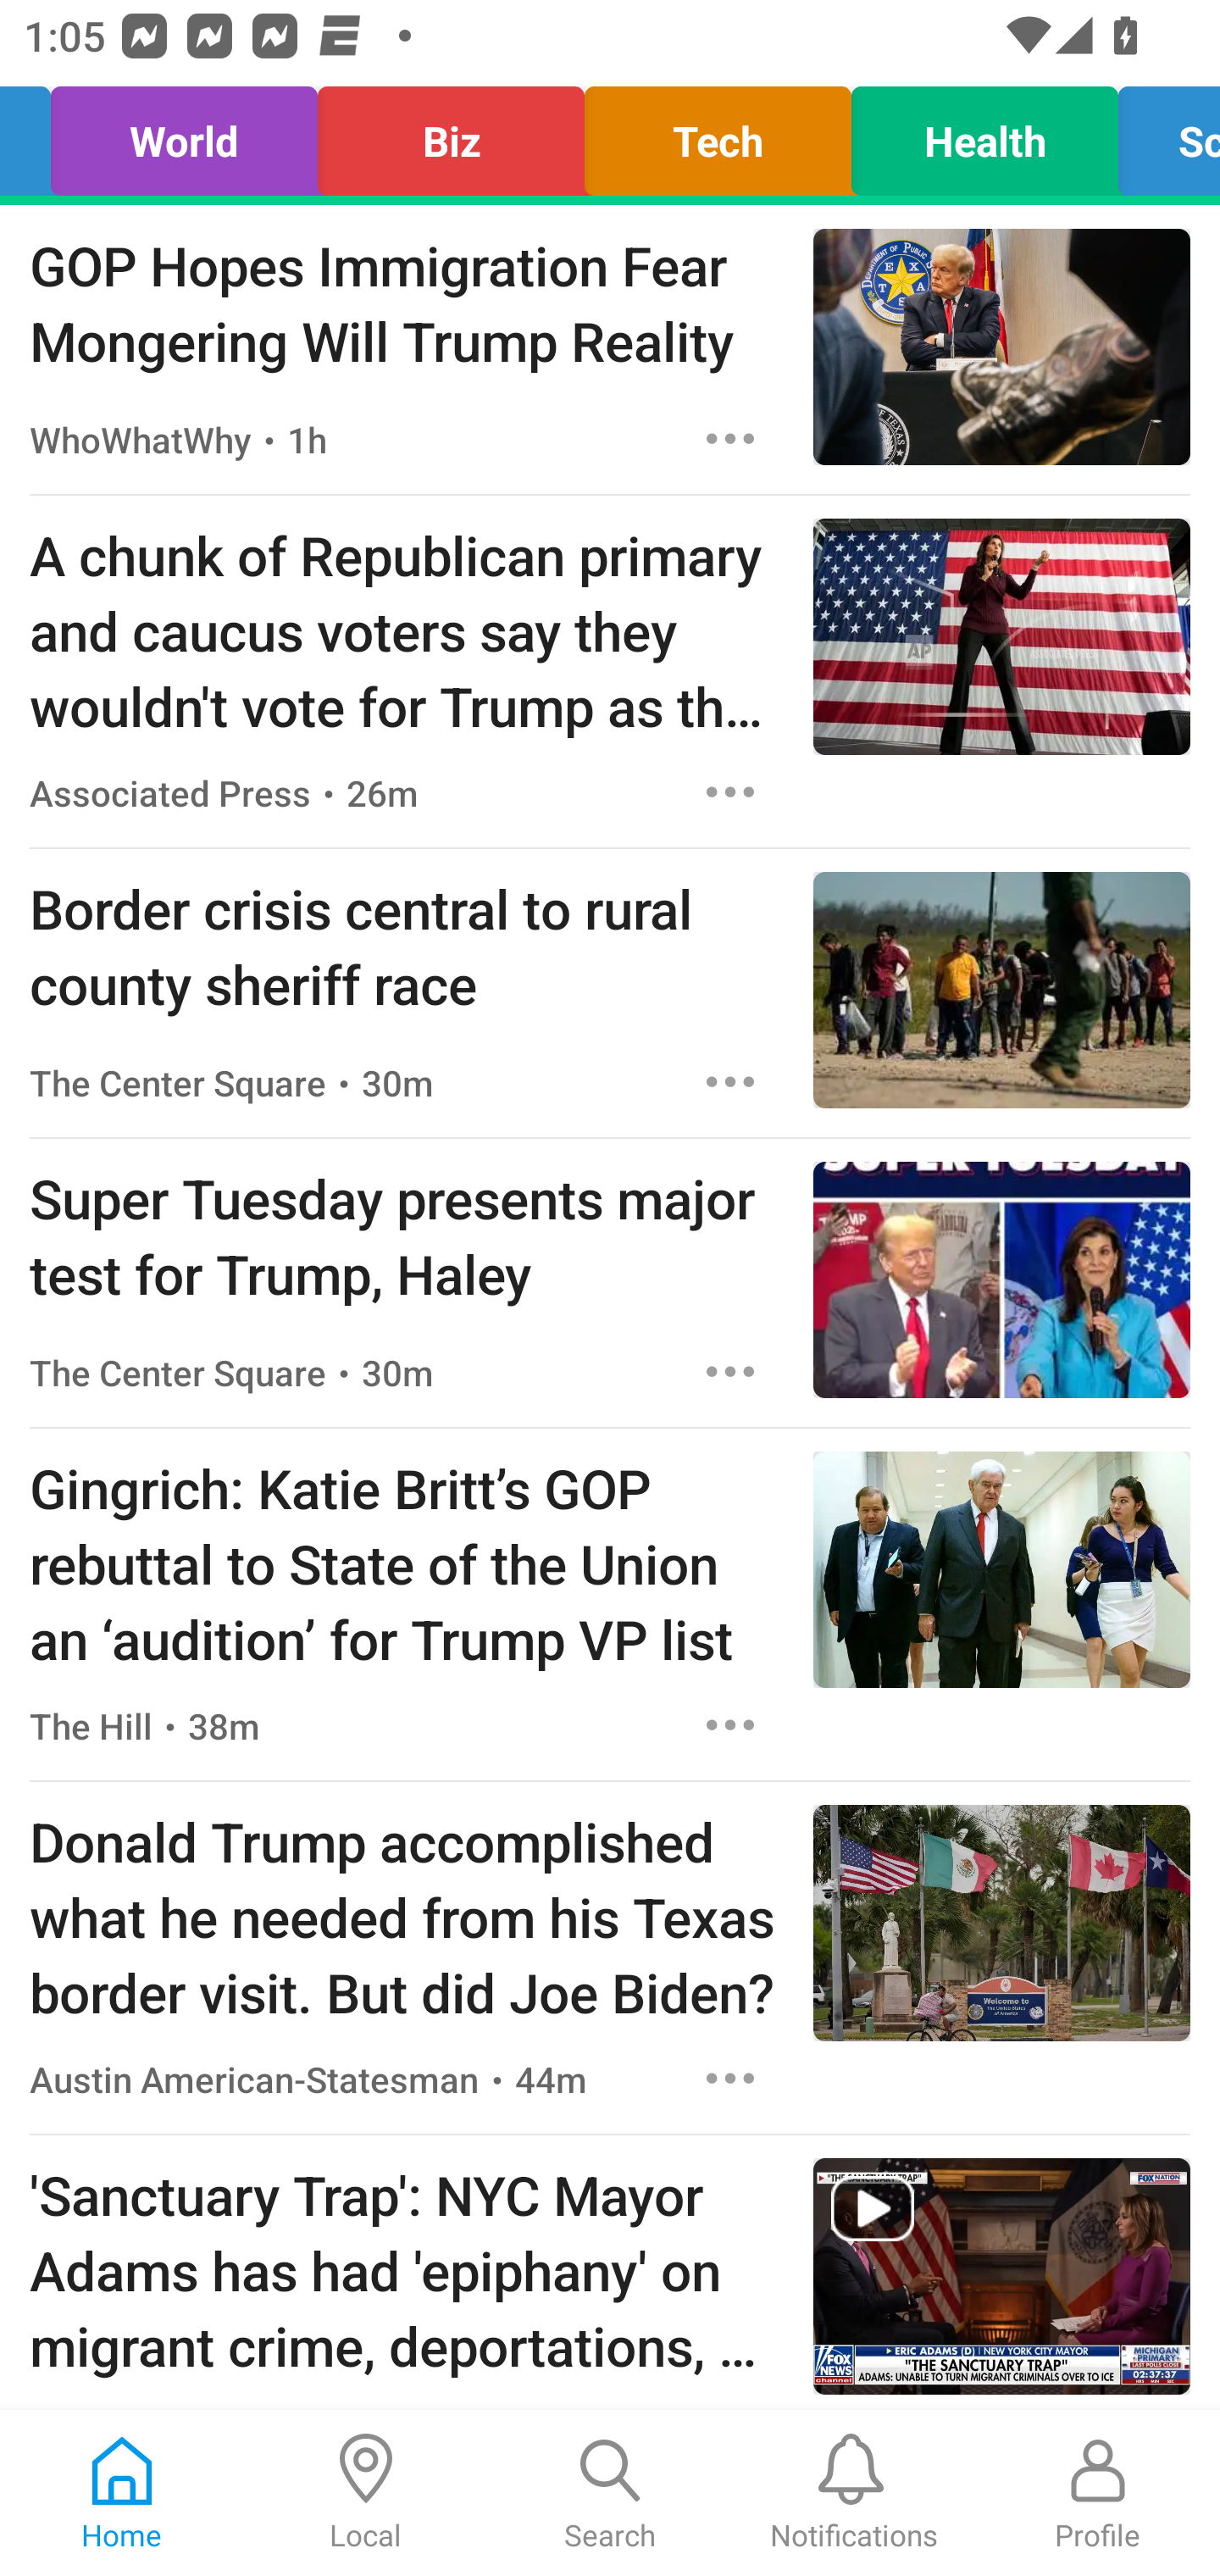 This screenshot has height=2576, width=1220. Describe the element at coordinates (730, 1371) in the screenshot. I see `Options` at that location.